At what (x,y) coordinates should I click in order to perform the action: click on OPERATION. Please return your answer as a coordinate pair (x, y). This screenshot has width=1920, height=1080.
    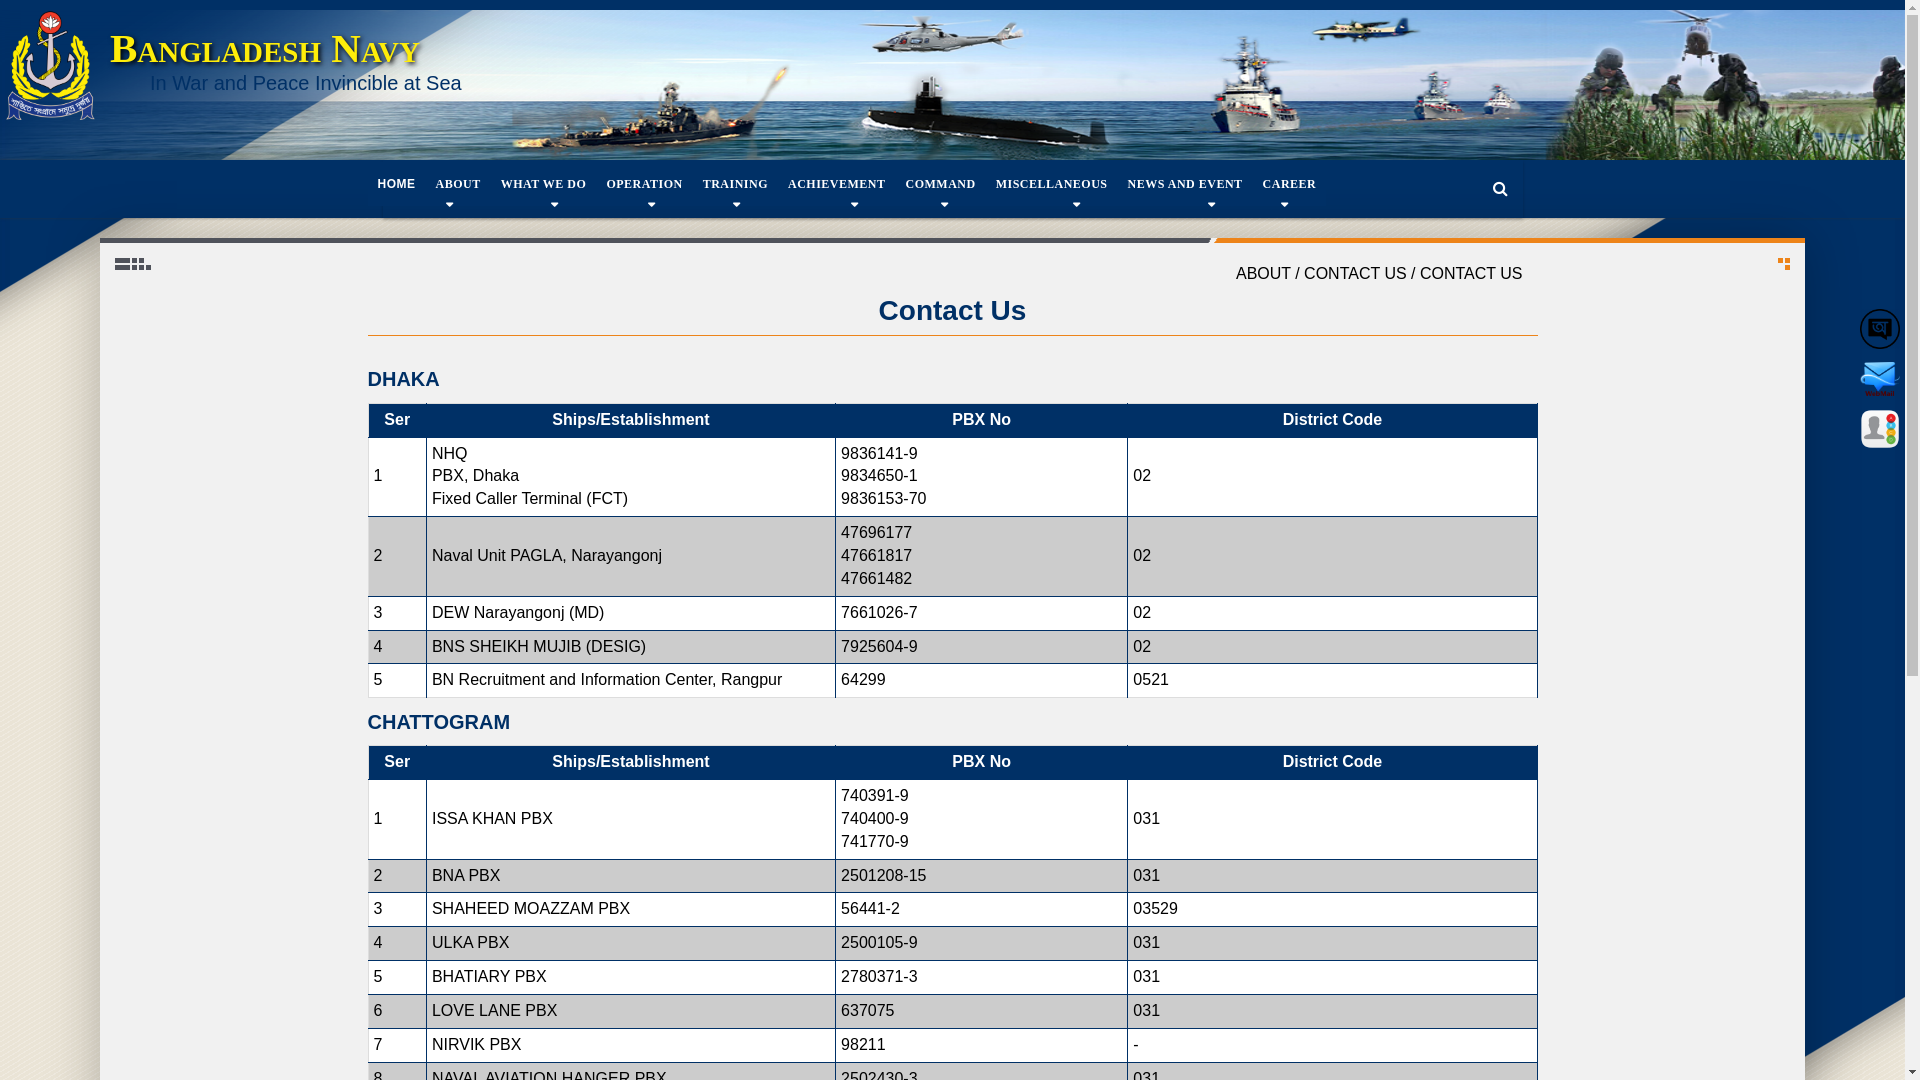
    Looking at the image, I should click on (644, 184).